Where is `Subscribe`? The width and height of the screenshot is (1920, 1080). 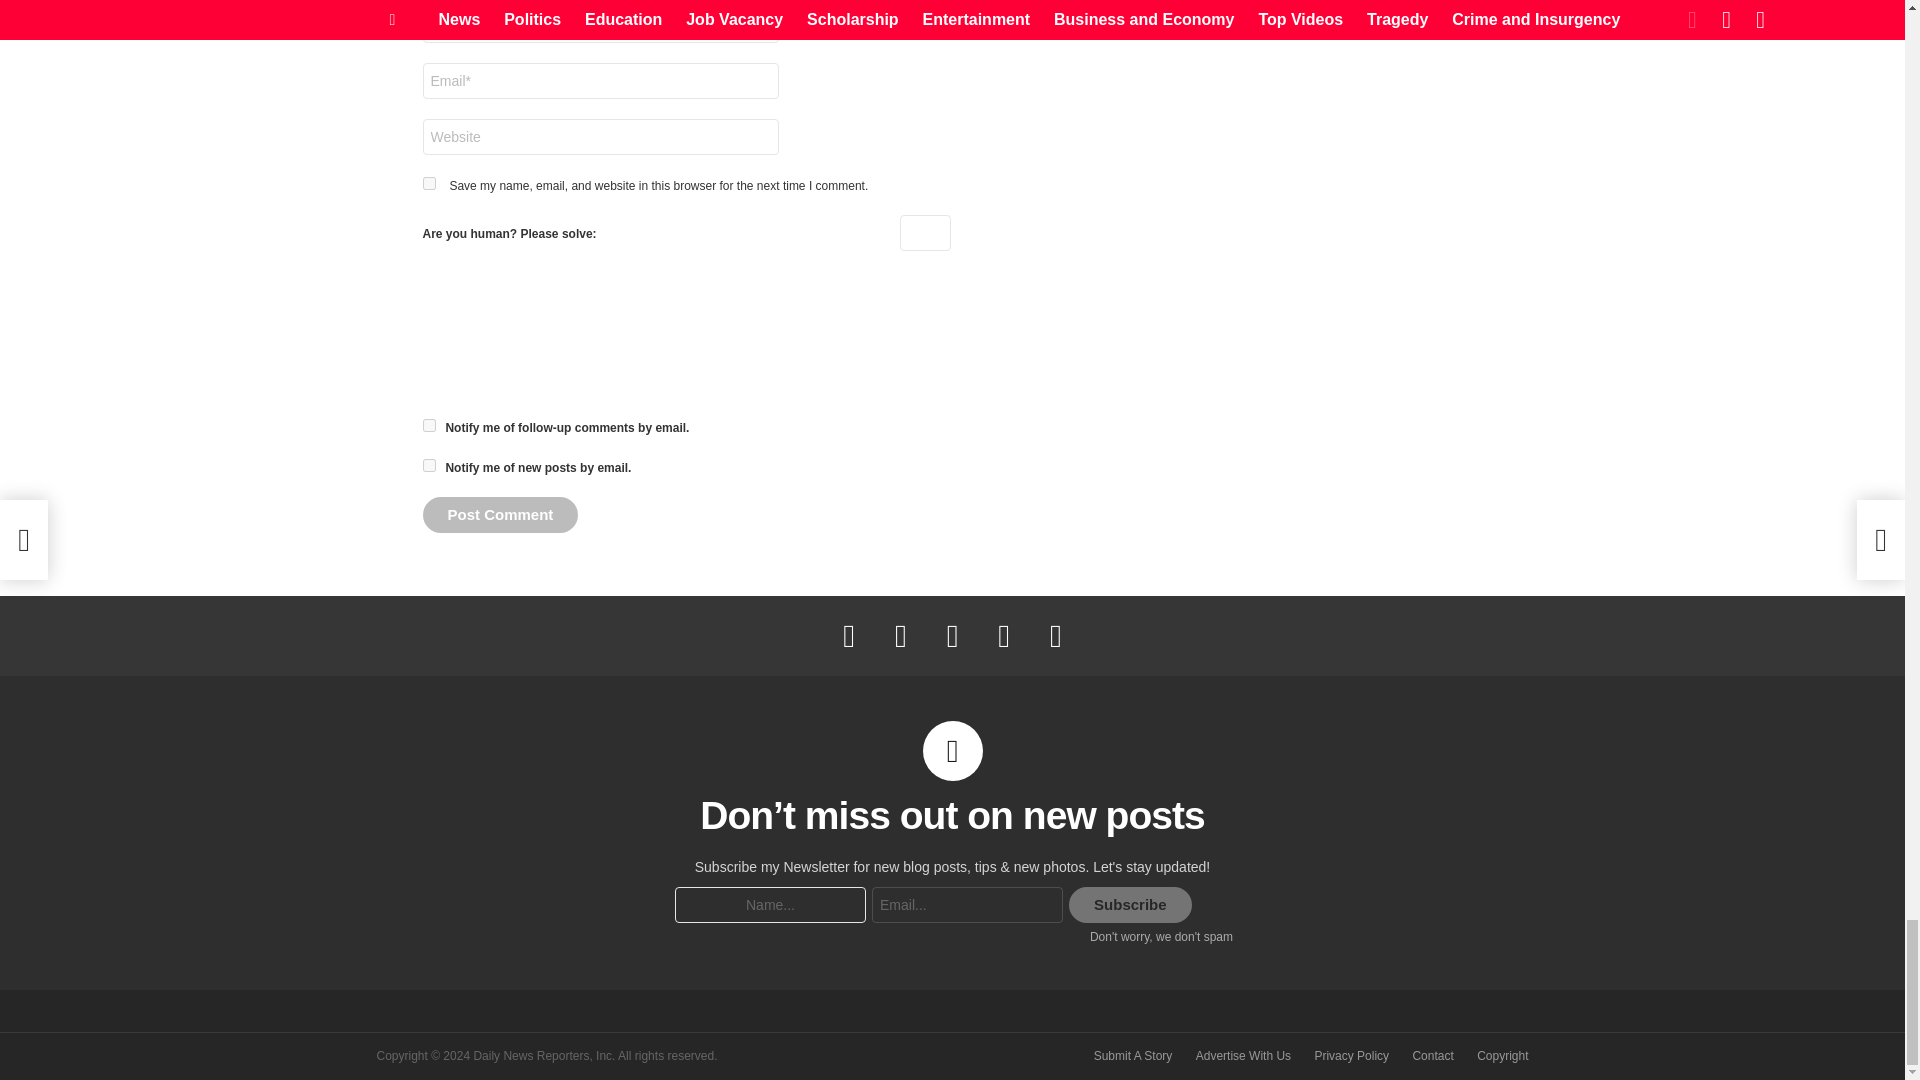 Subscribe is located at coordinates (1130, 904).